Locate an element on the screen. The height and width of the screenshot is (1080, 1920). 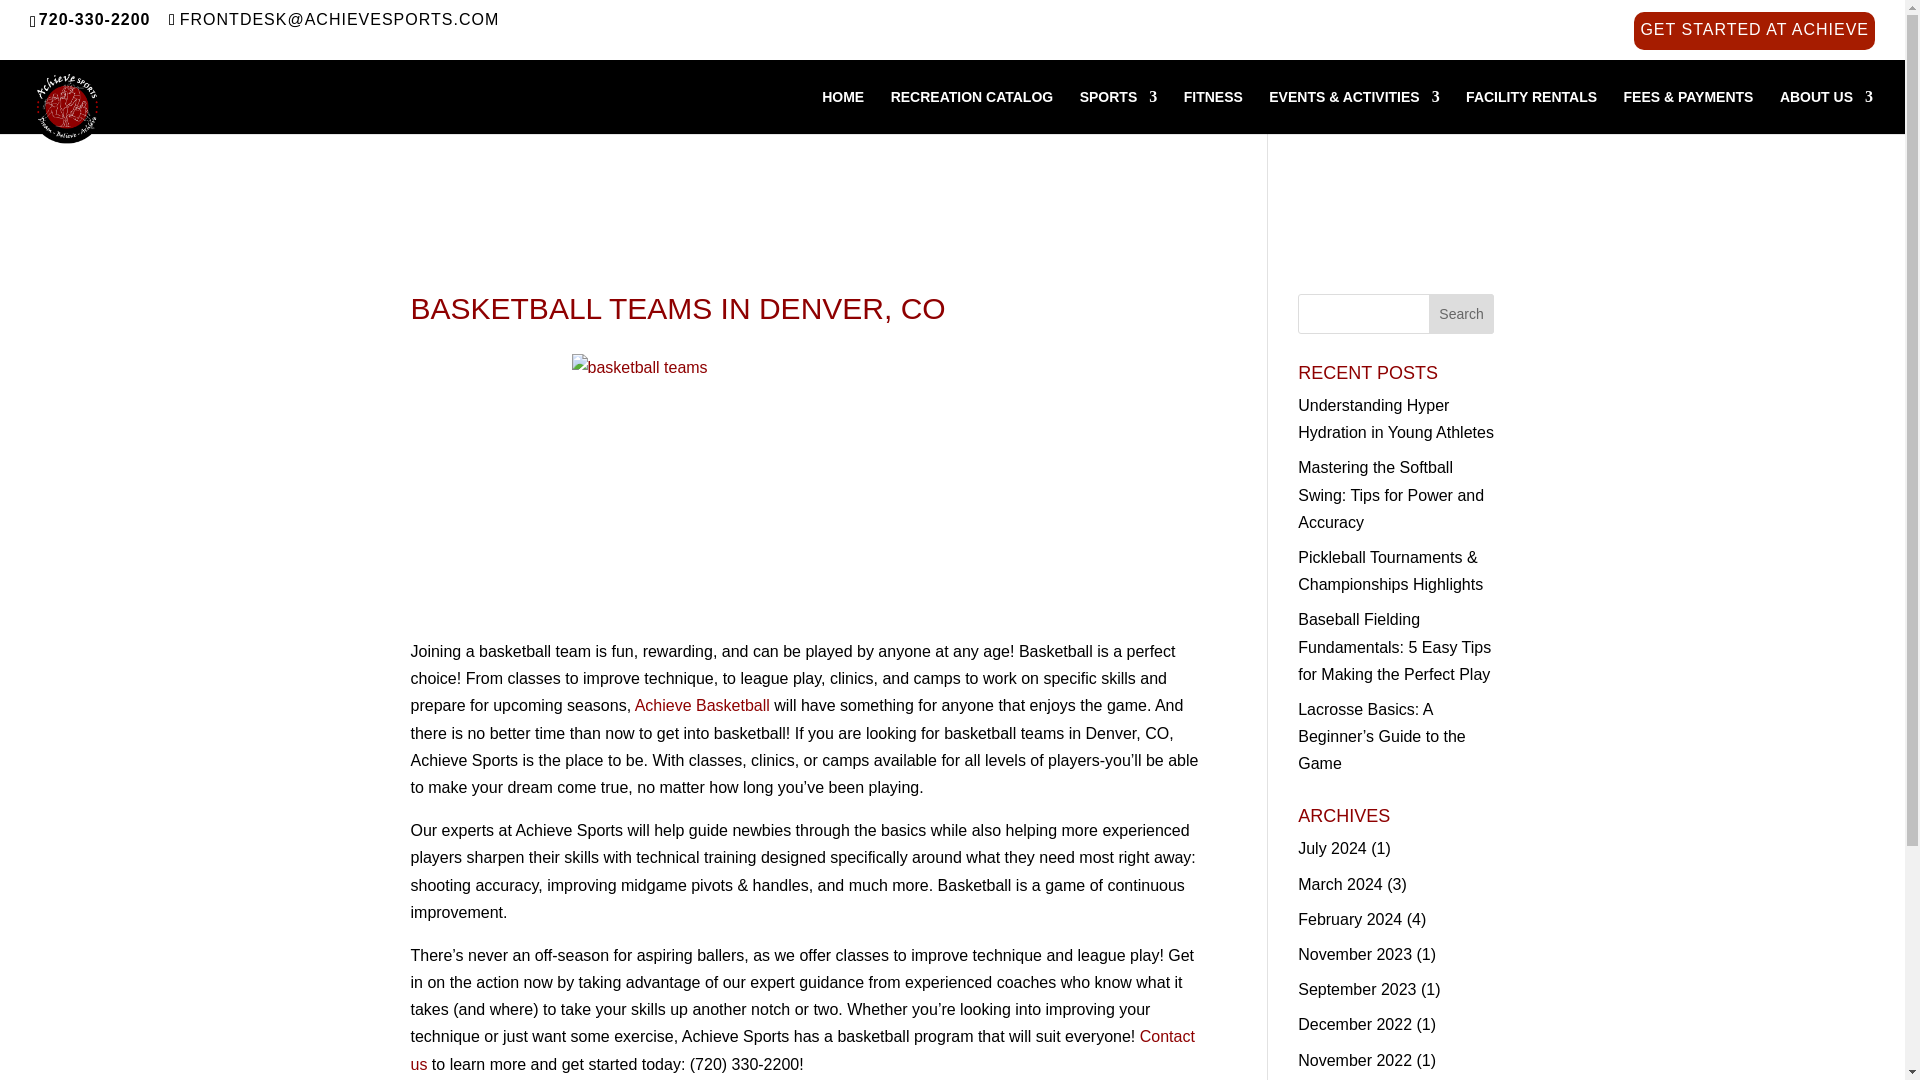
FACILITY RENTALS is located at coordinates (1532, 111).